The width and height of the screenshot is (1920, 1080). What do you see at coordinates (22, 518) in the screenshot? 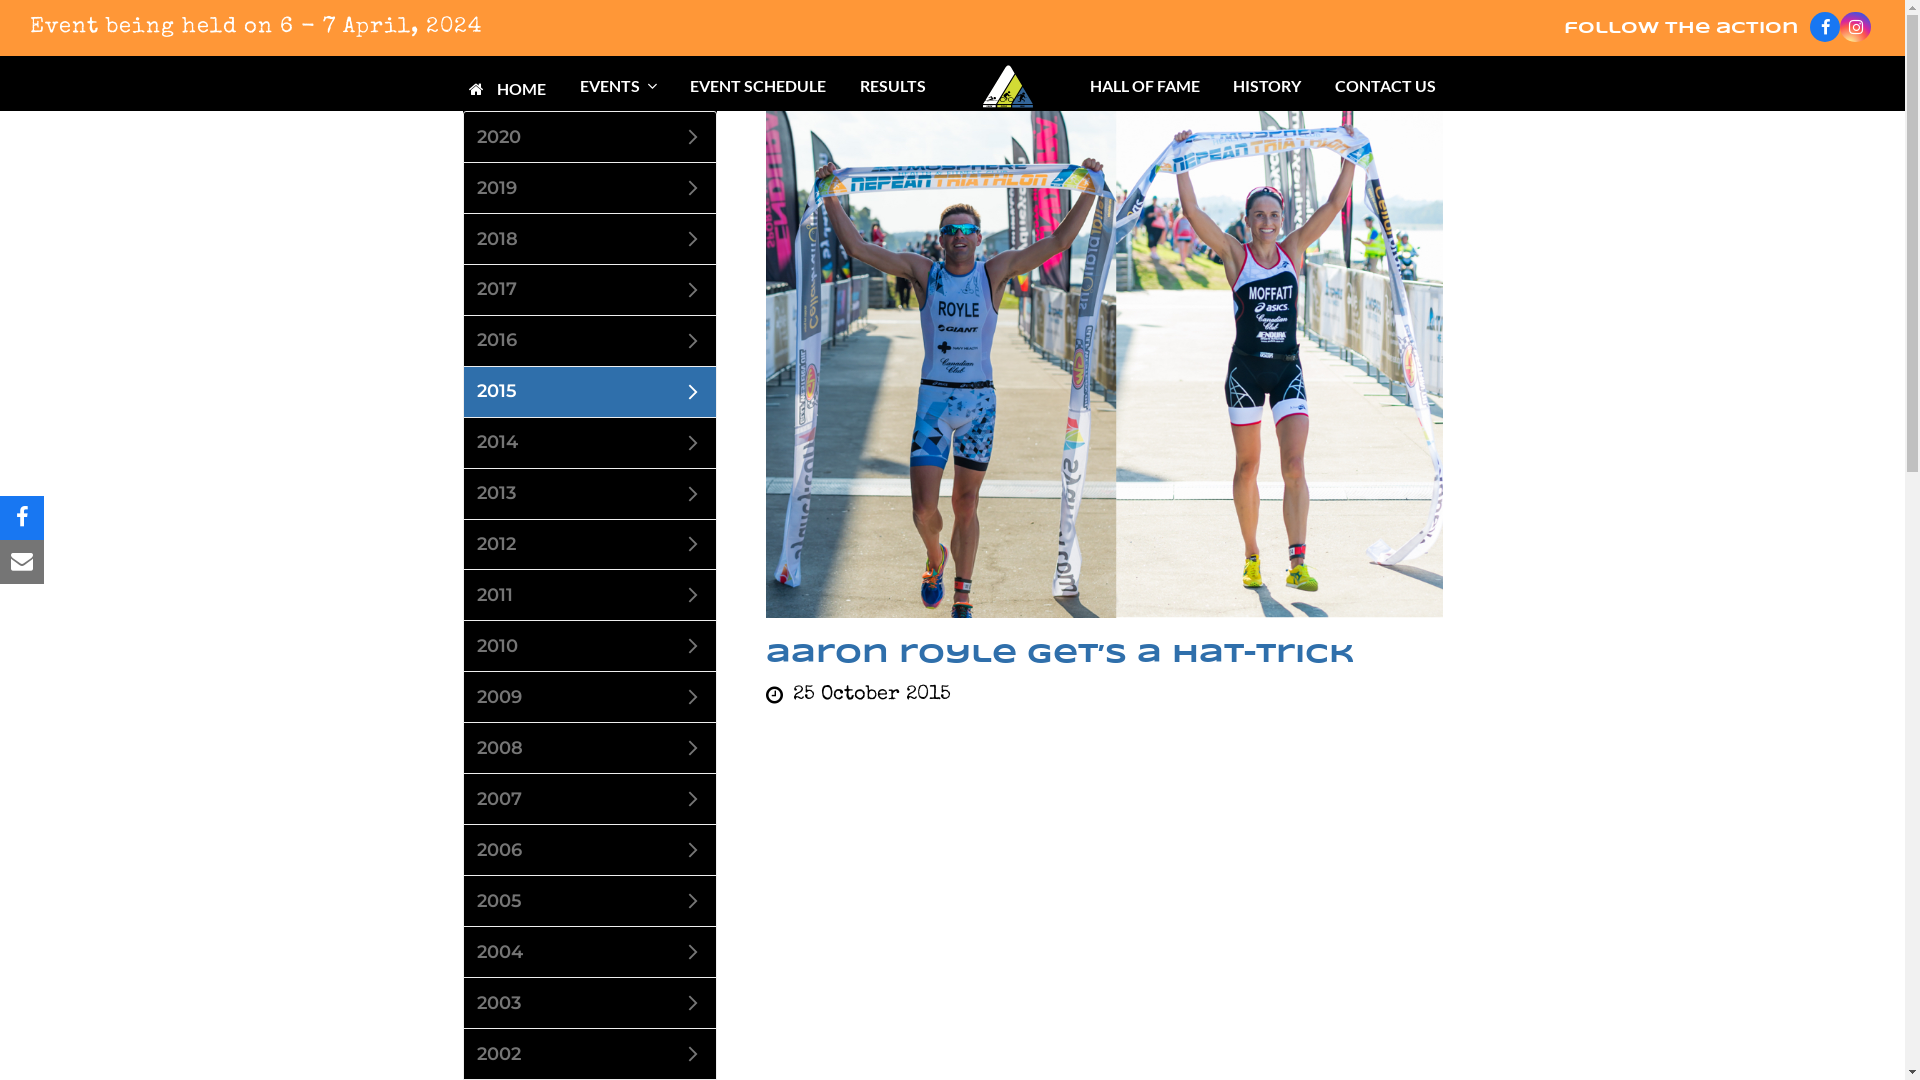
I see `Share on Facebook` at bounding box center [22, 518].